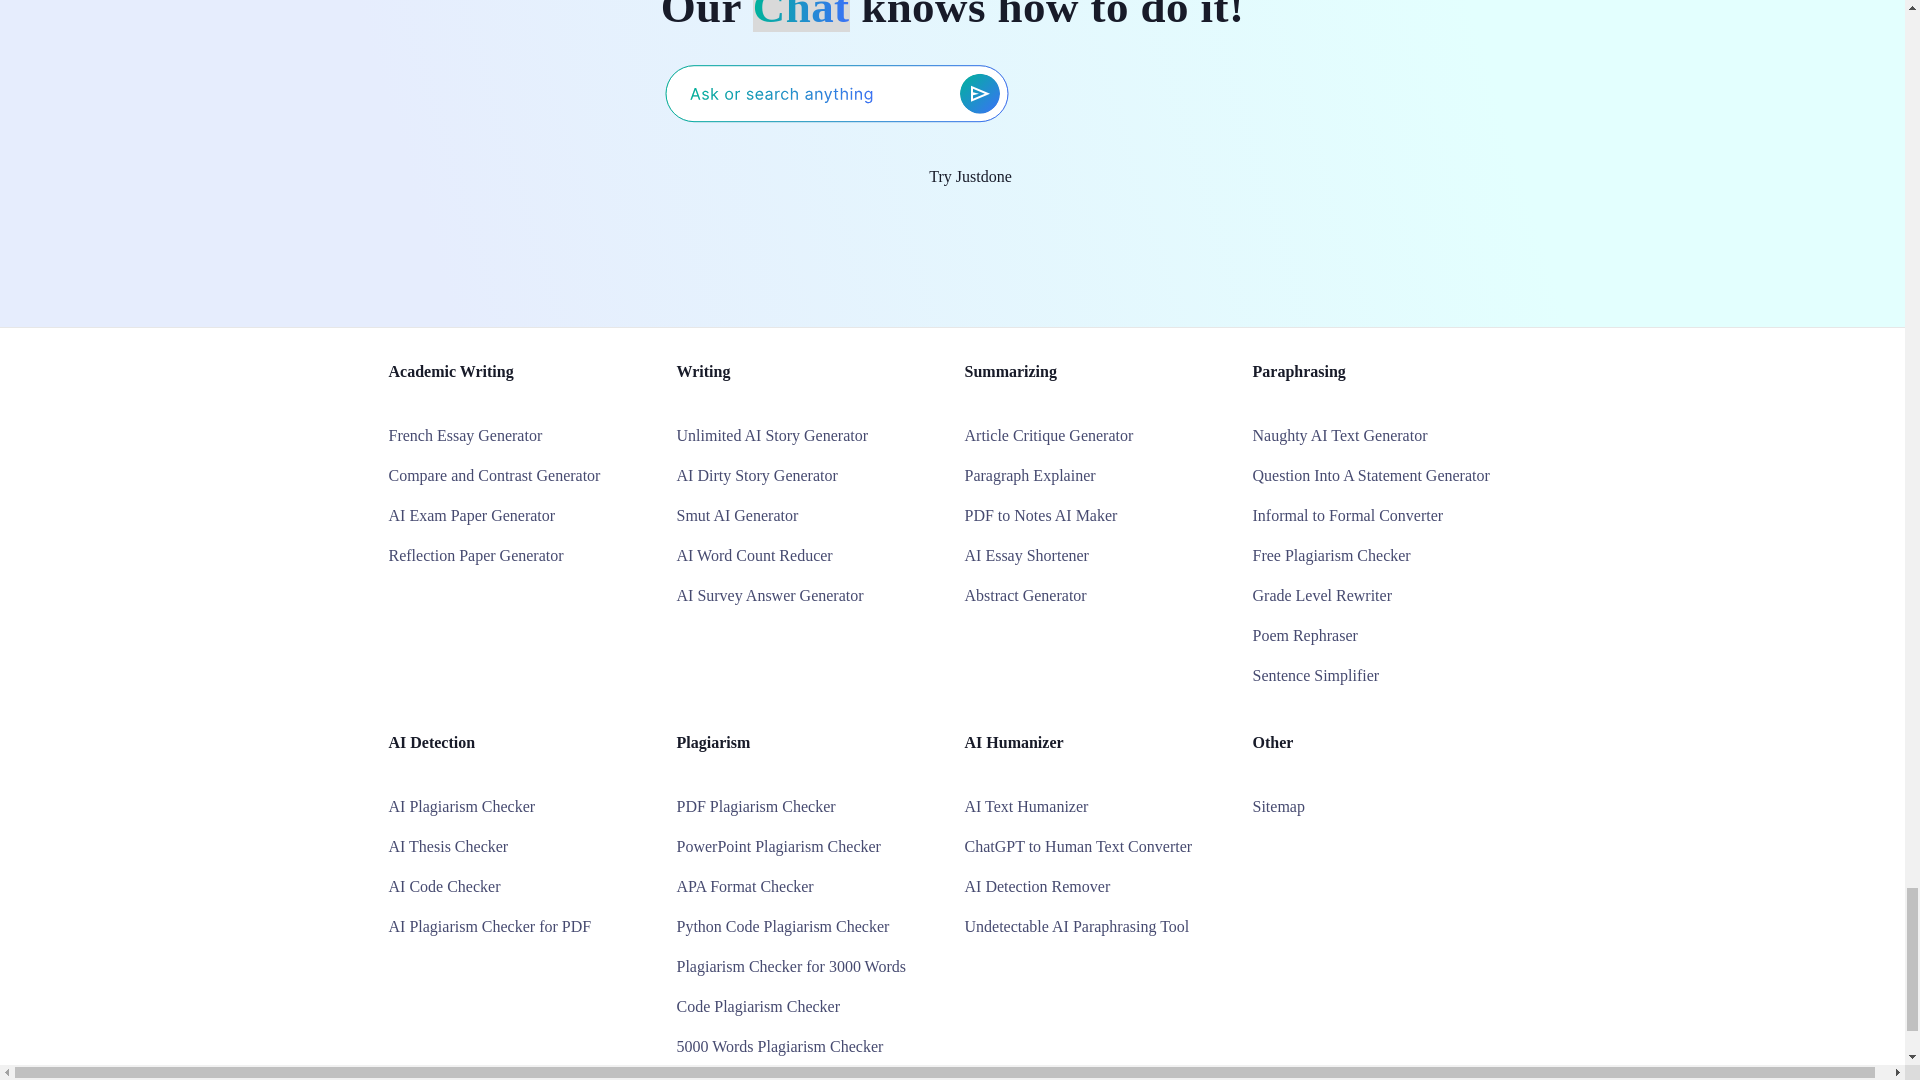 This screenshot has width=1920, height=1080. I want to click on AI Plagiarism Checker, so click(461, 806).